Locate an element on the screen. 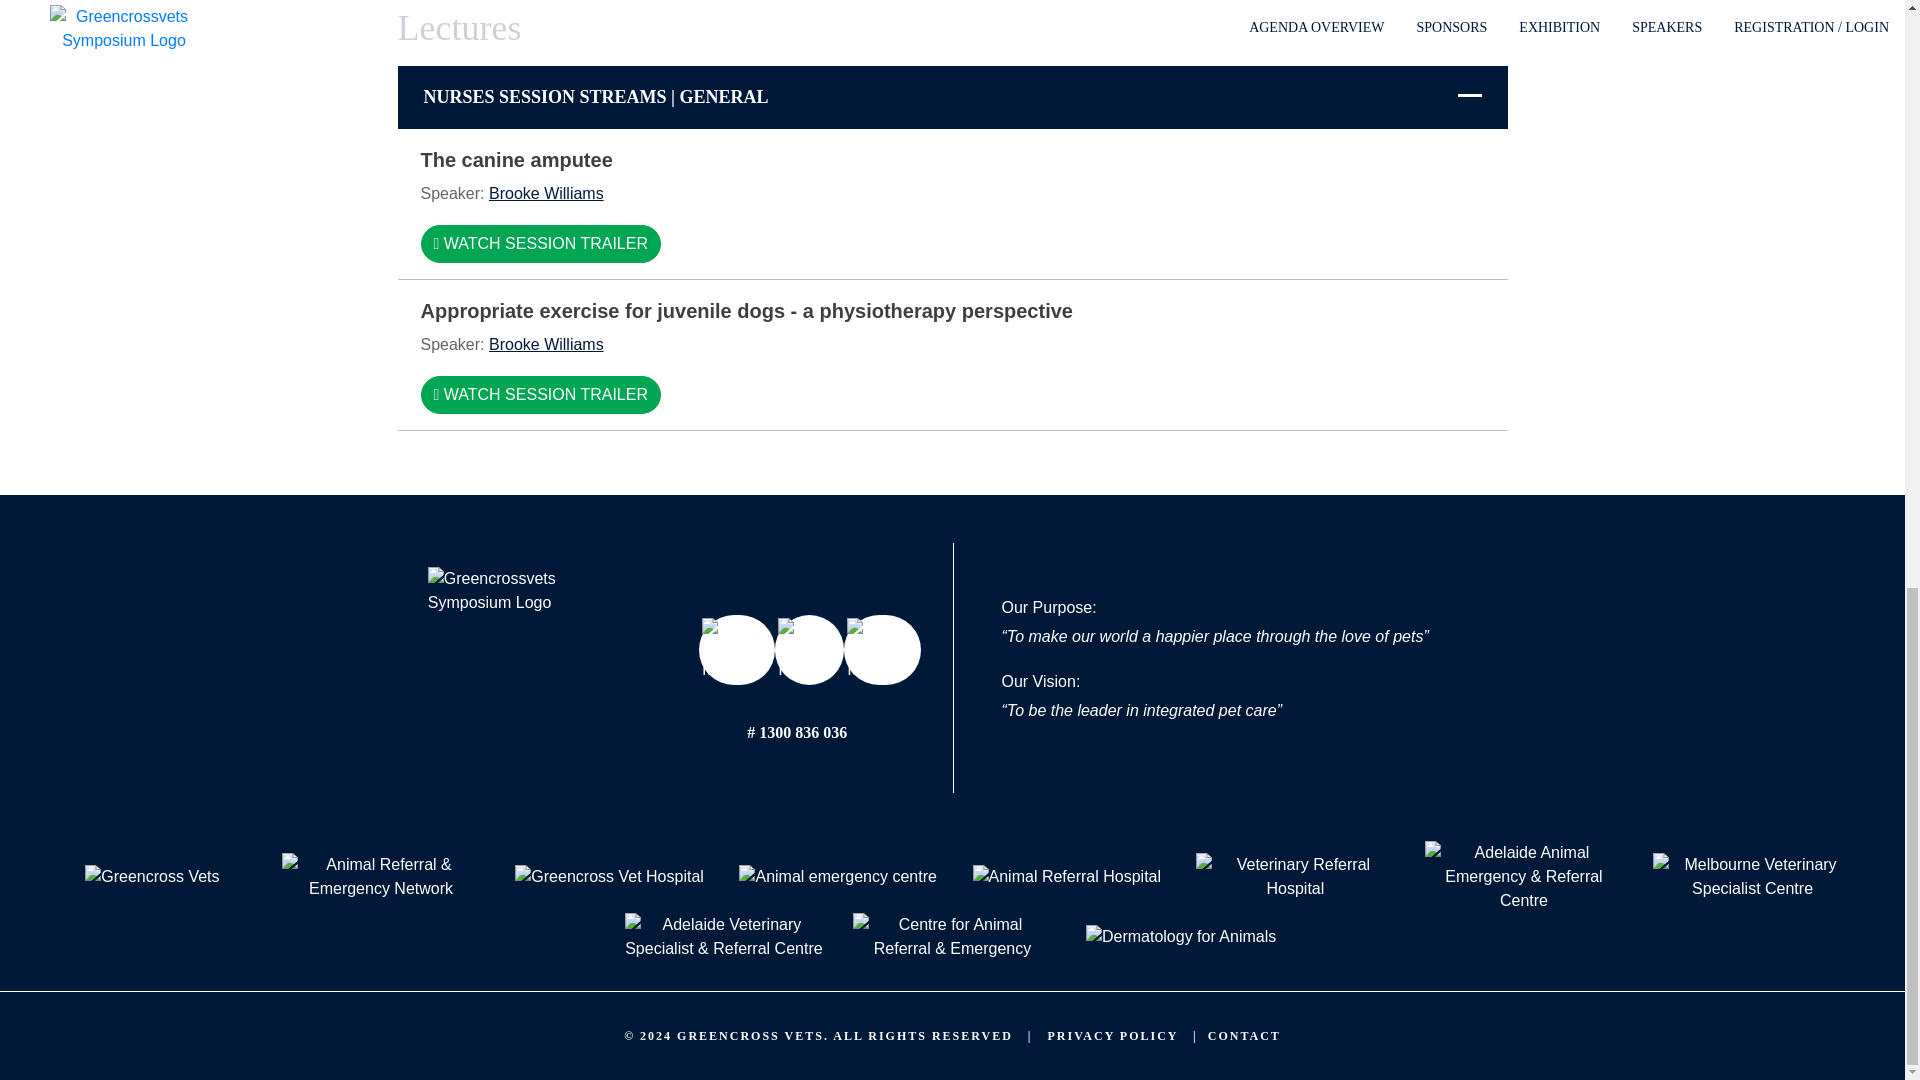  YouTube is located at coordinates (810, 649).